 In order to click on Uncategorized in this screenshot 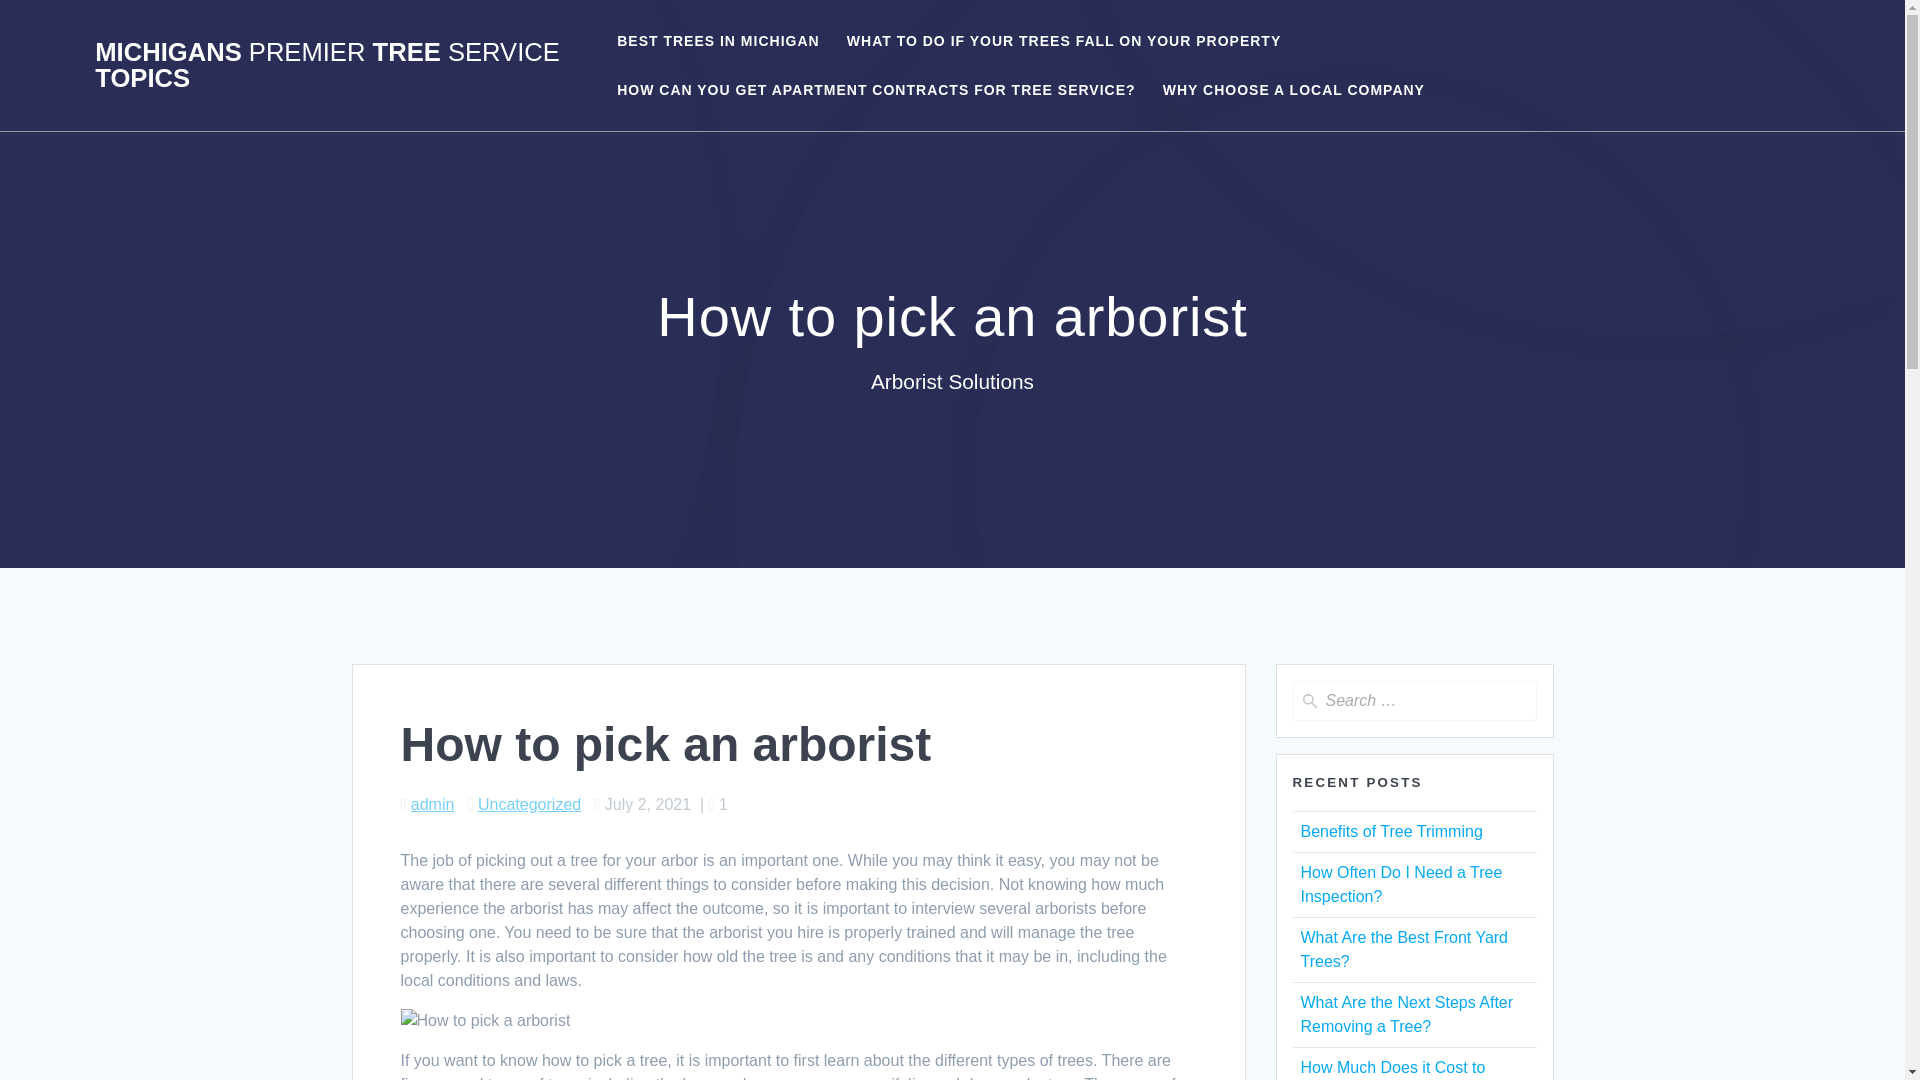, I will do `click(530, 804)`.